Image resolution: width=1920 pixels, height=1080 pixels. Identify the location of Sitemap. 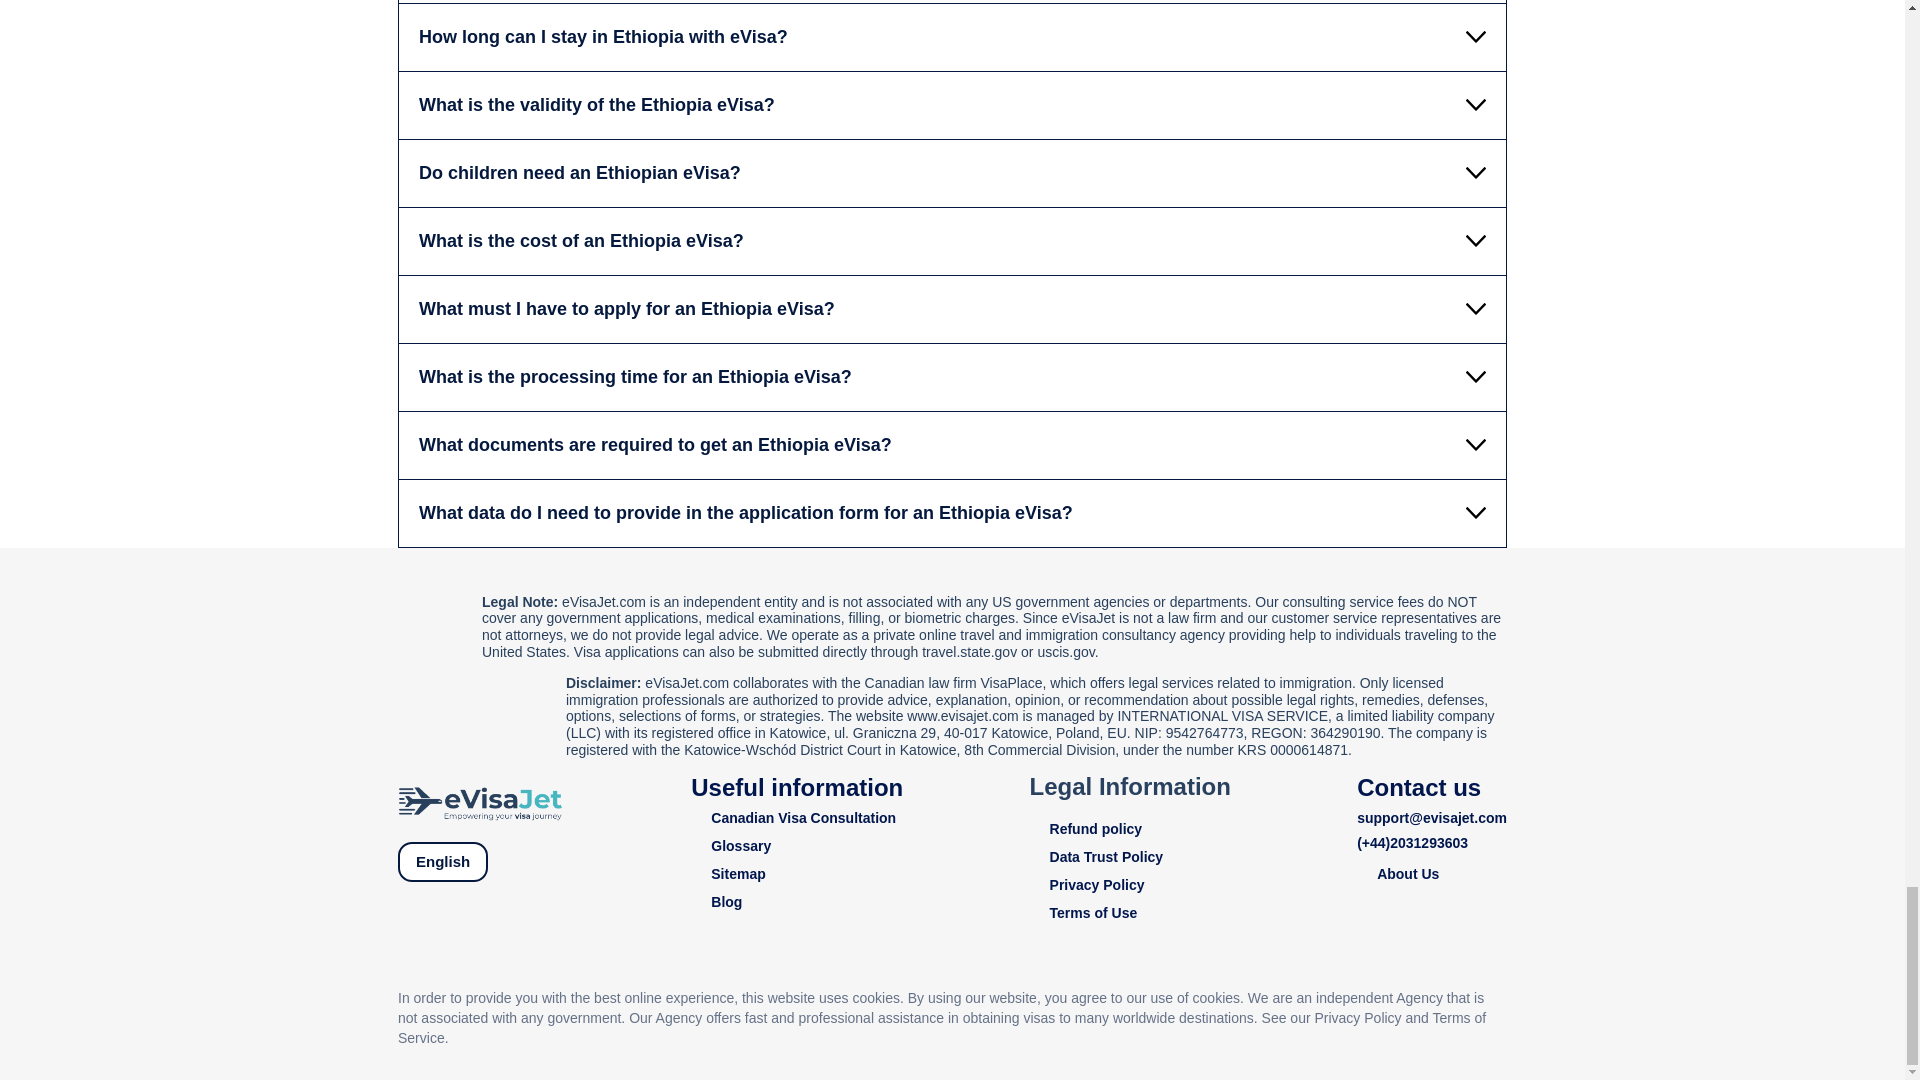
(796, 874).